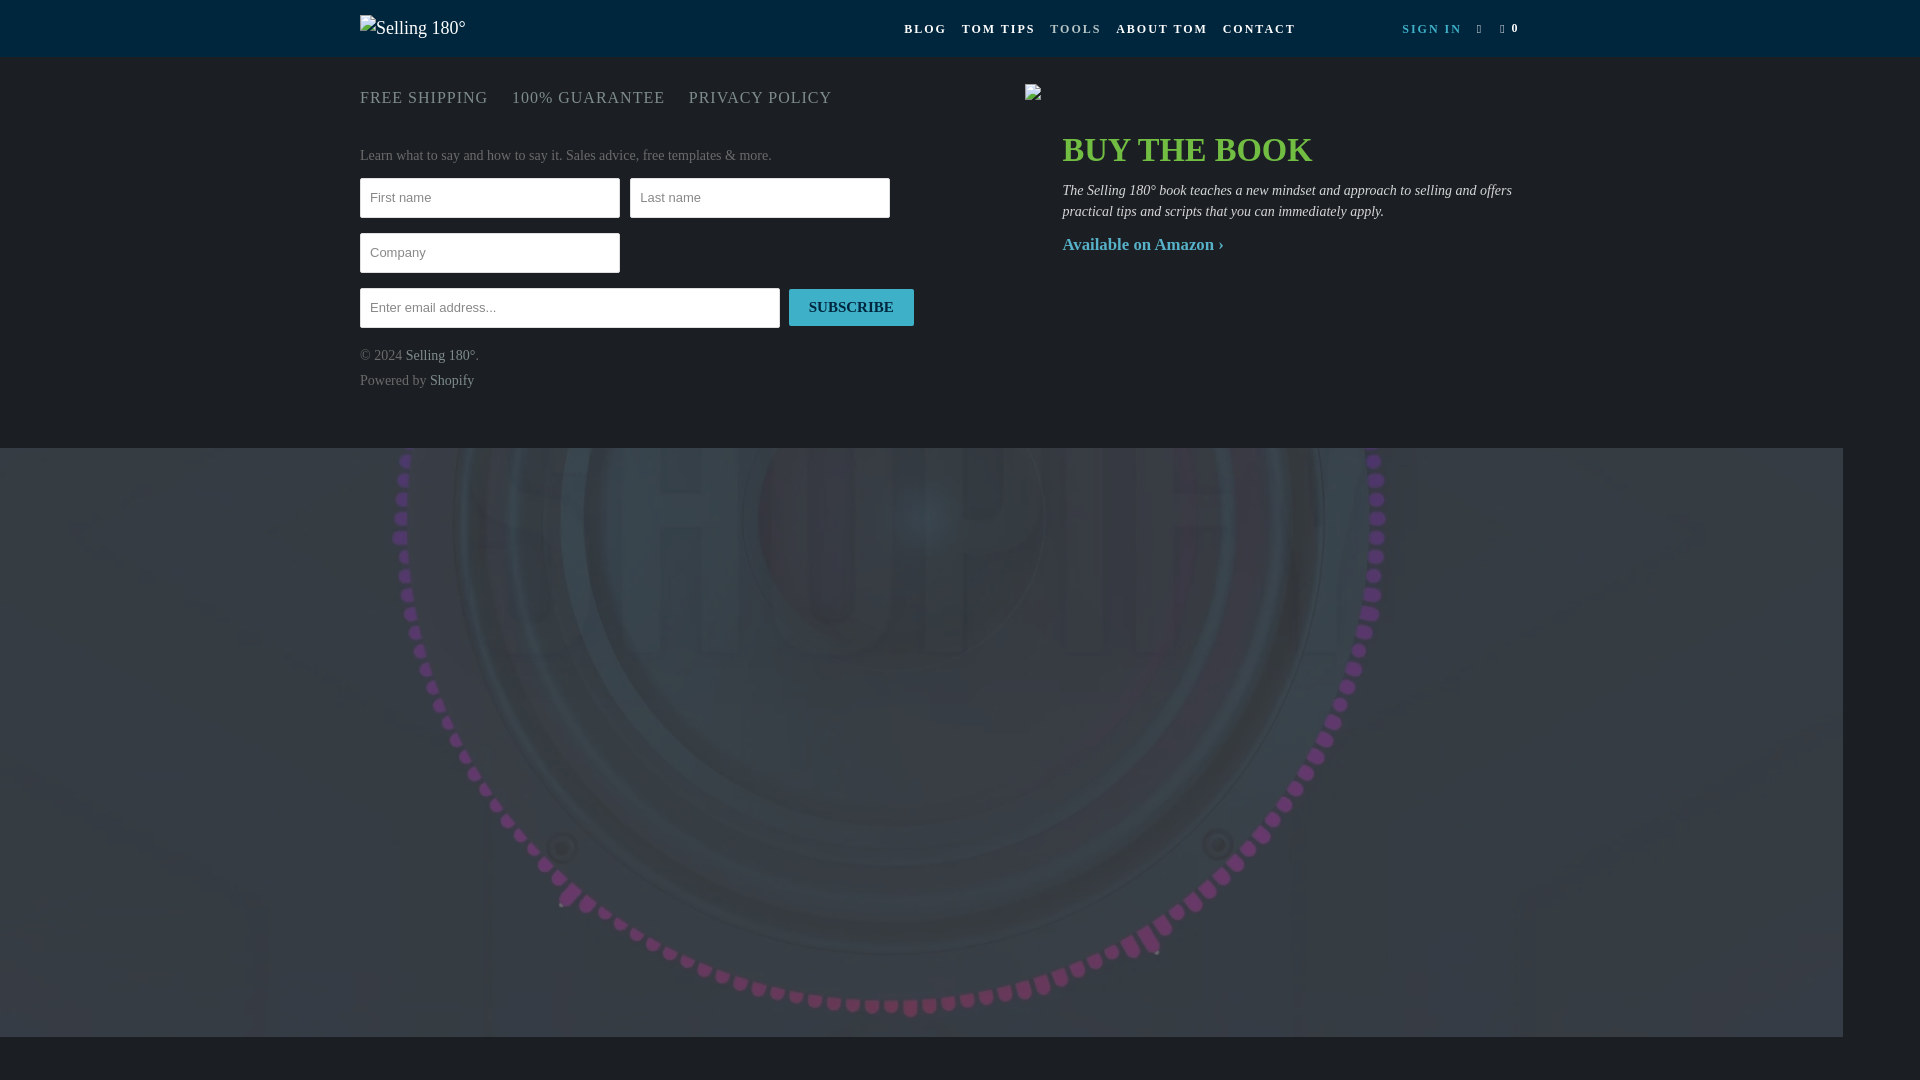  What do you see at coordinates (999, 28) in the screenshot?
I see `TOM TIPS` at bounding box center [999, 28].